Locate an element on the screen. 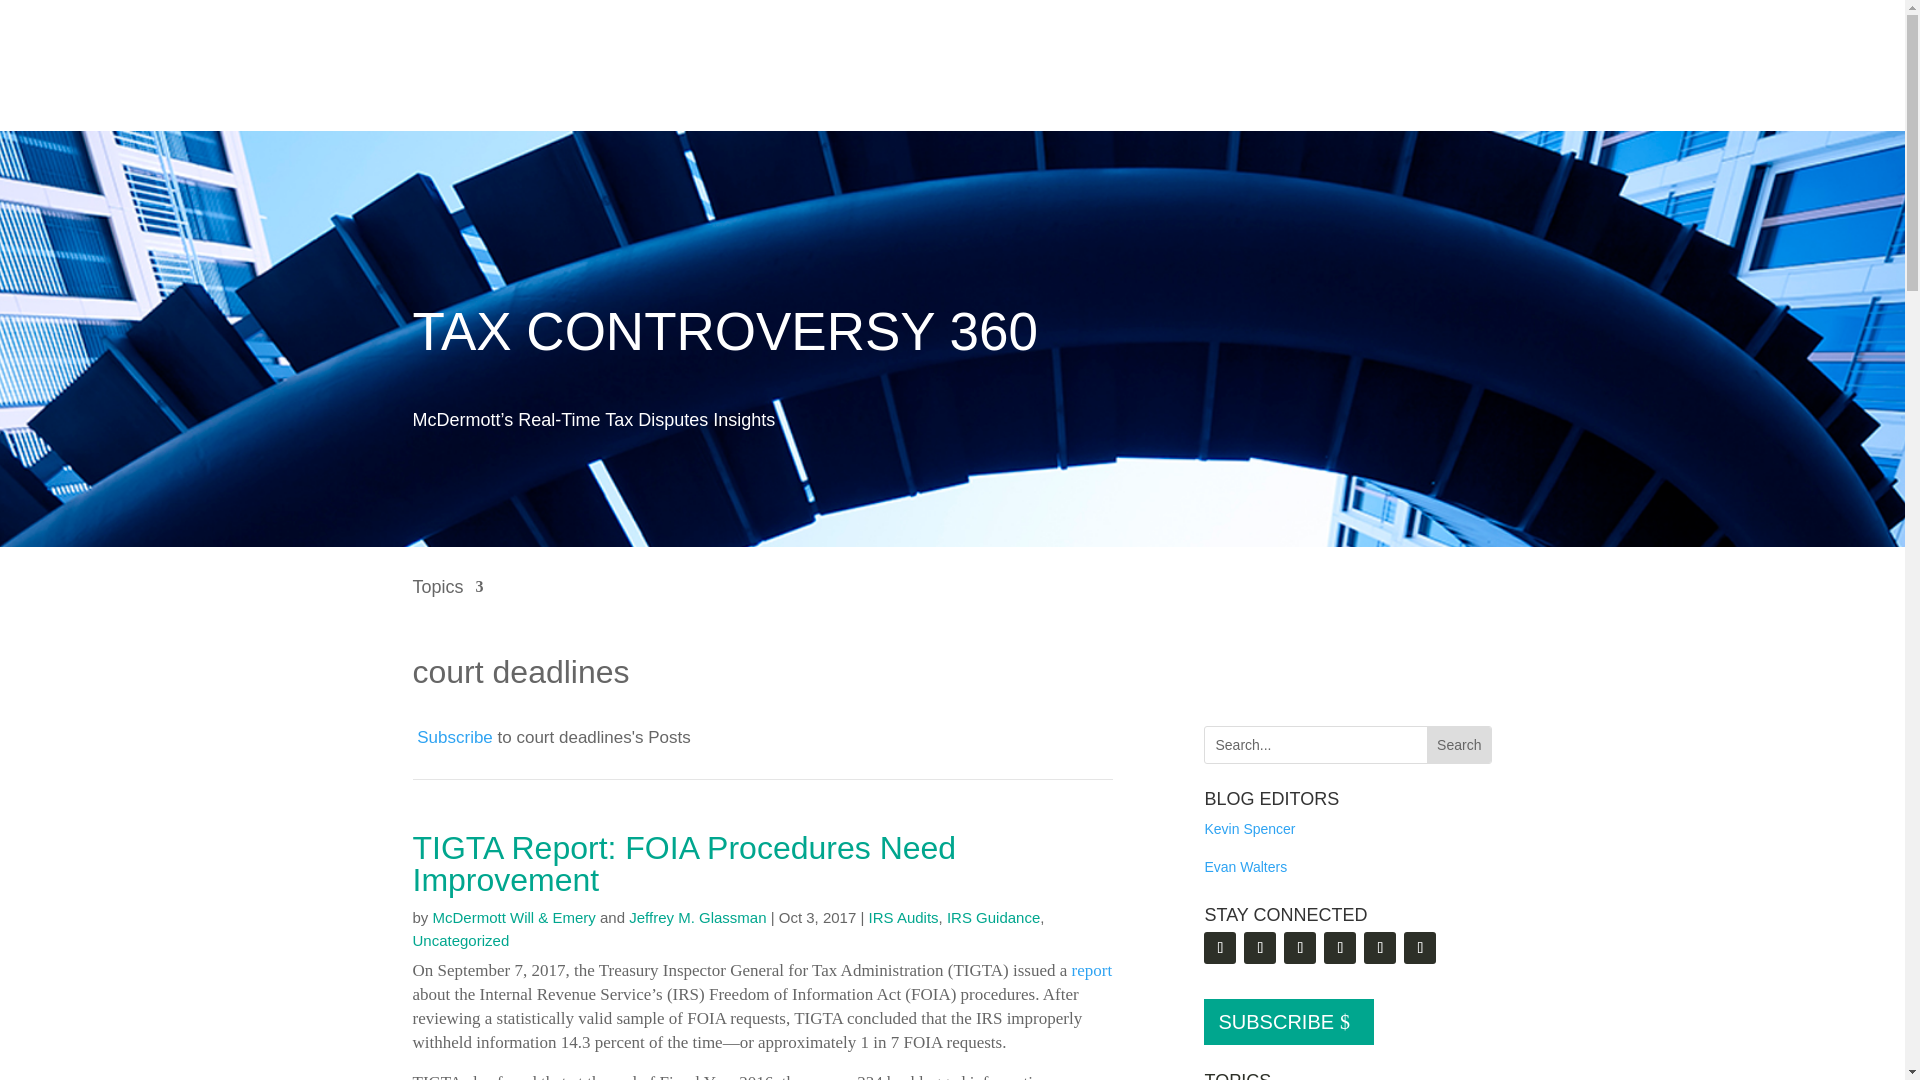  IRS Audits is located at coordinates (904, 917).